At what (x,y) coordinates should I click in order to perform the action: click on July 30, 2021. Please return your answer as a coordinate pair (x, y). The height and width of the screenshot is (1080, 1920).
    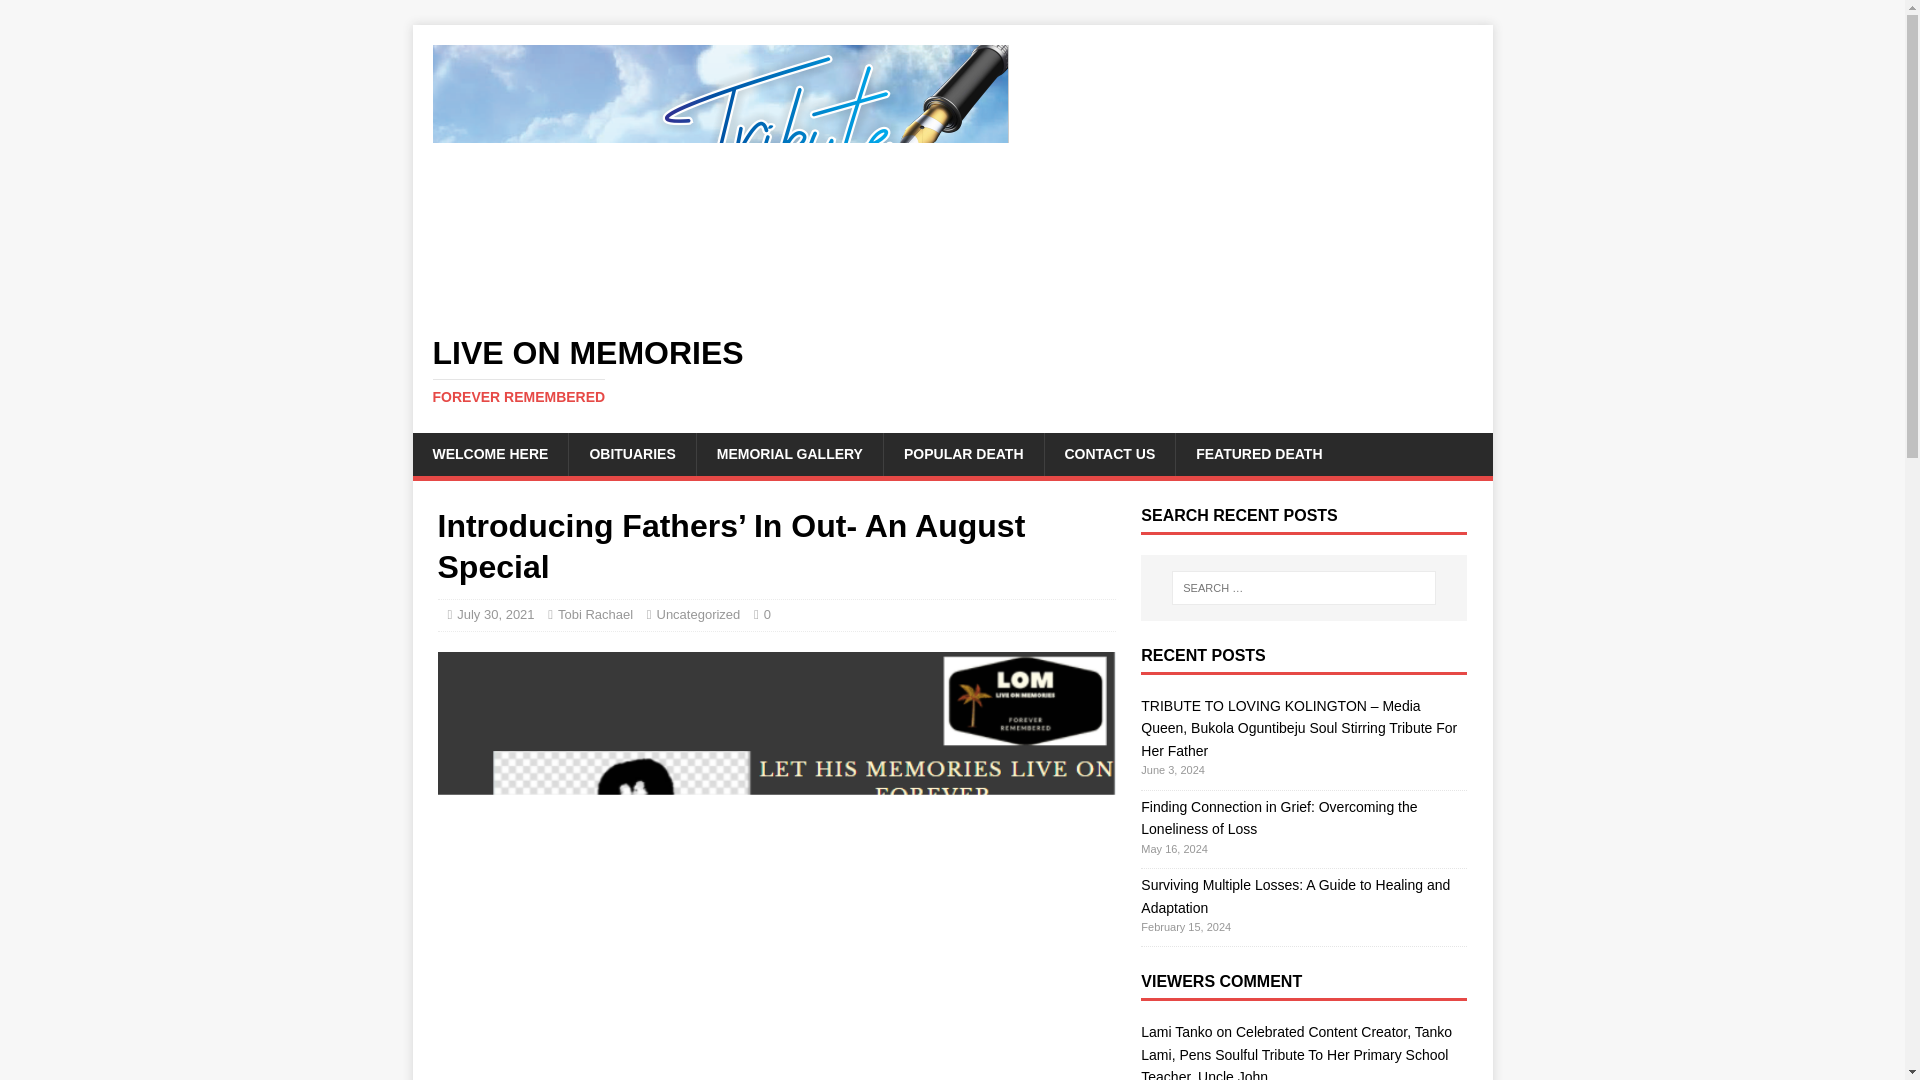
    Looking at the image, I should click on (494, 614).